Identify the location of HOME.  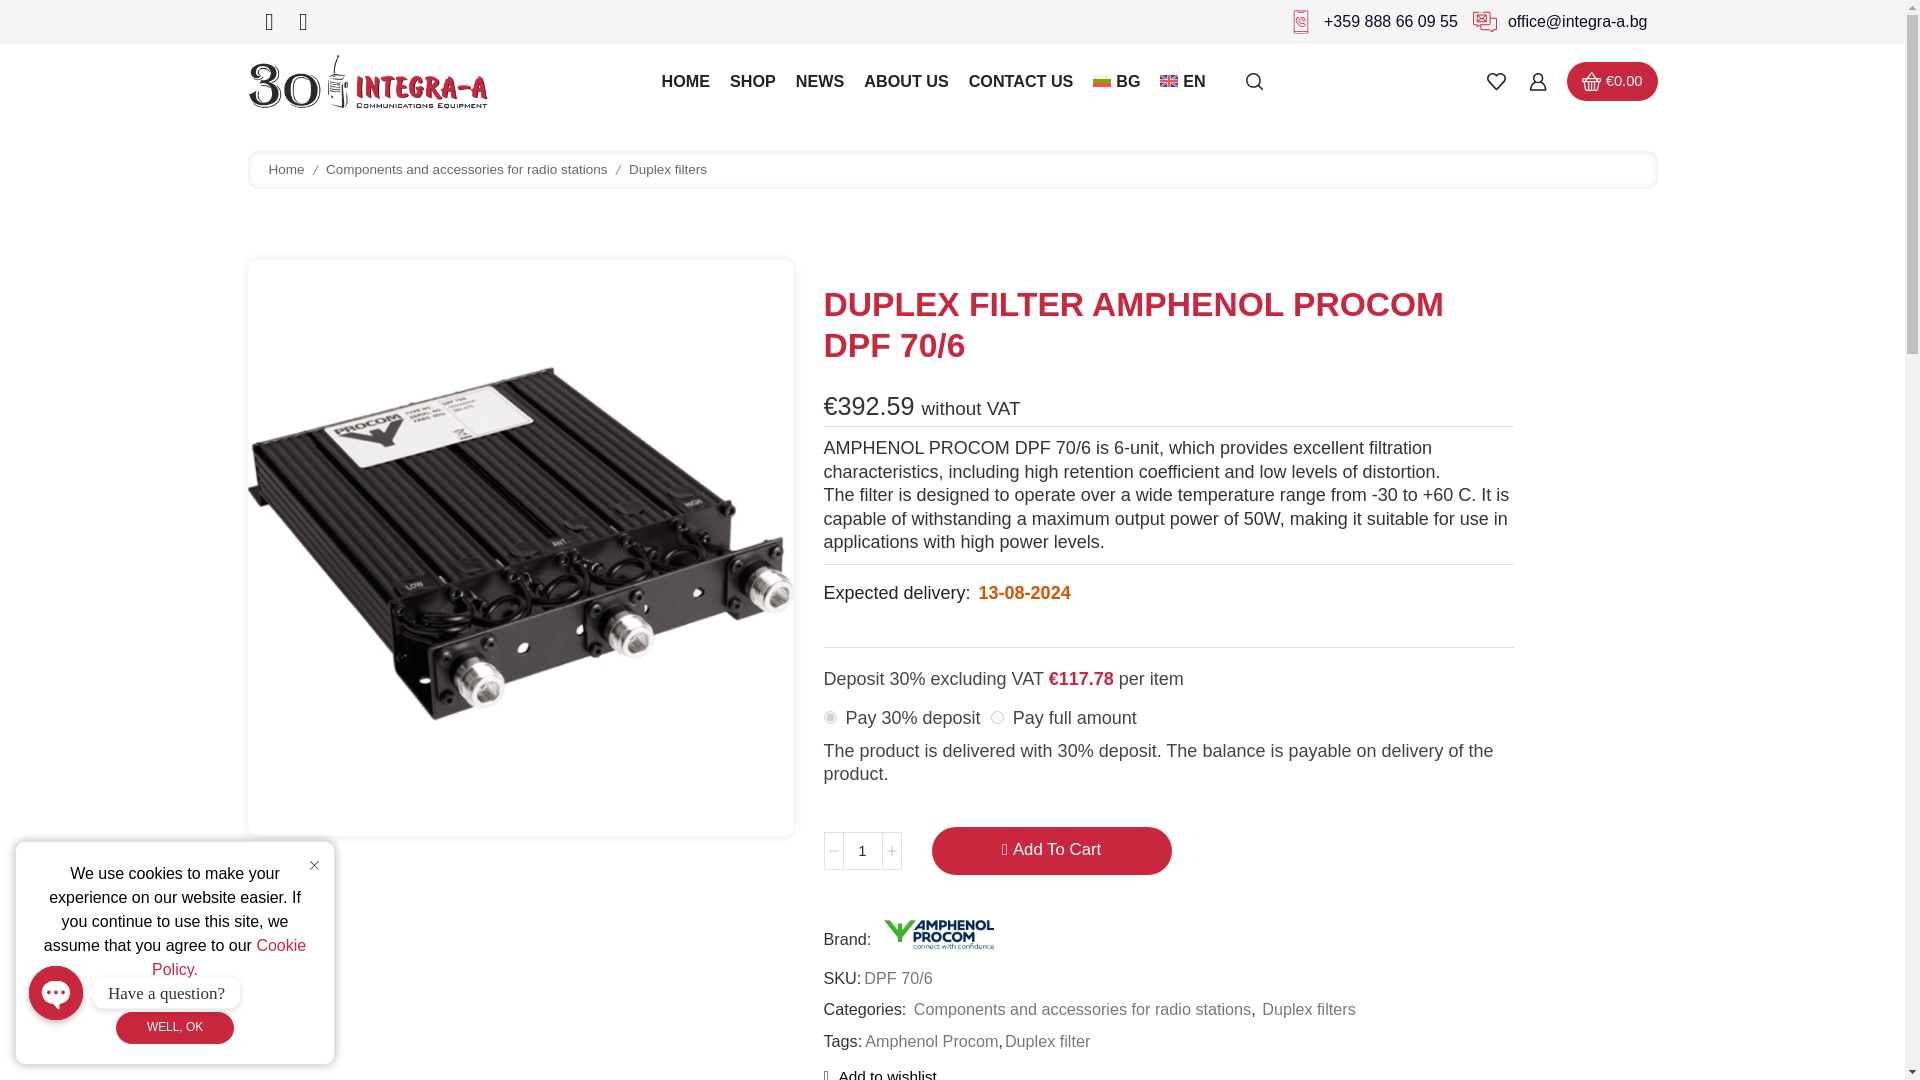
(686, 80).